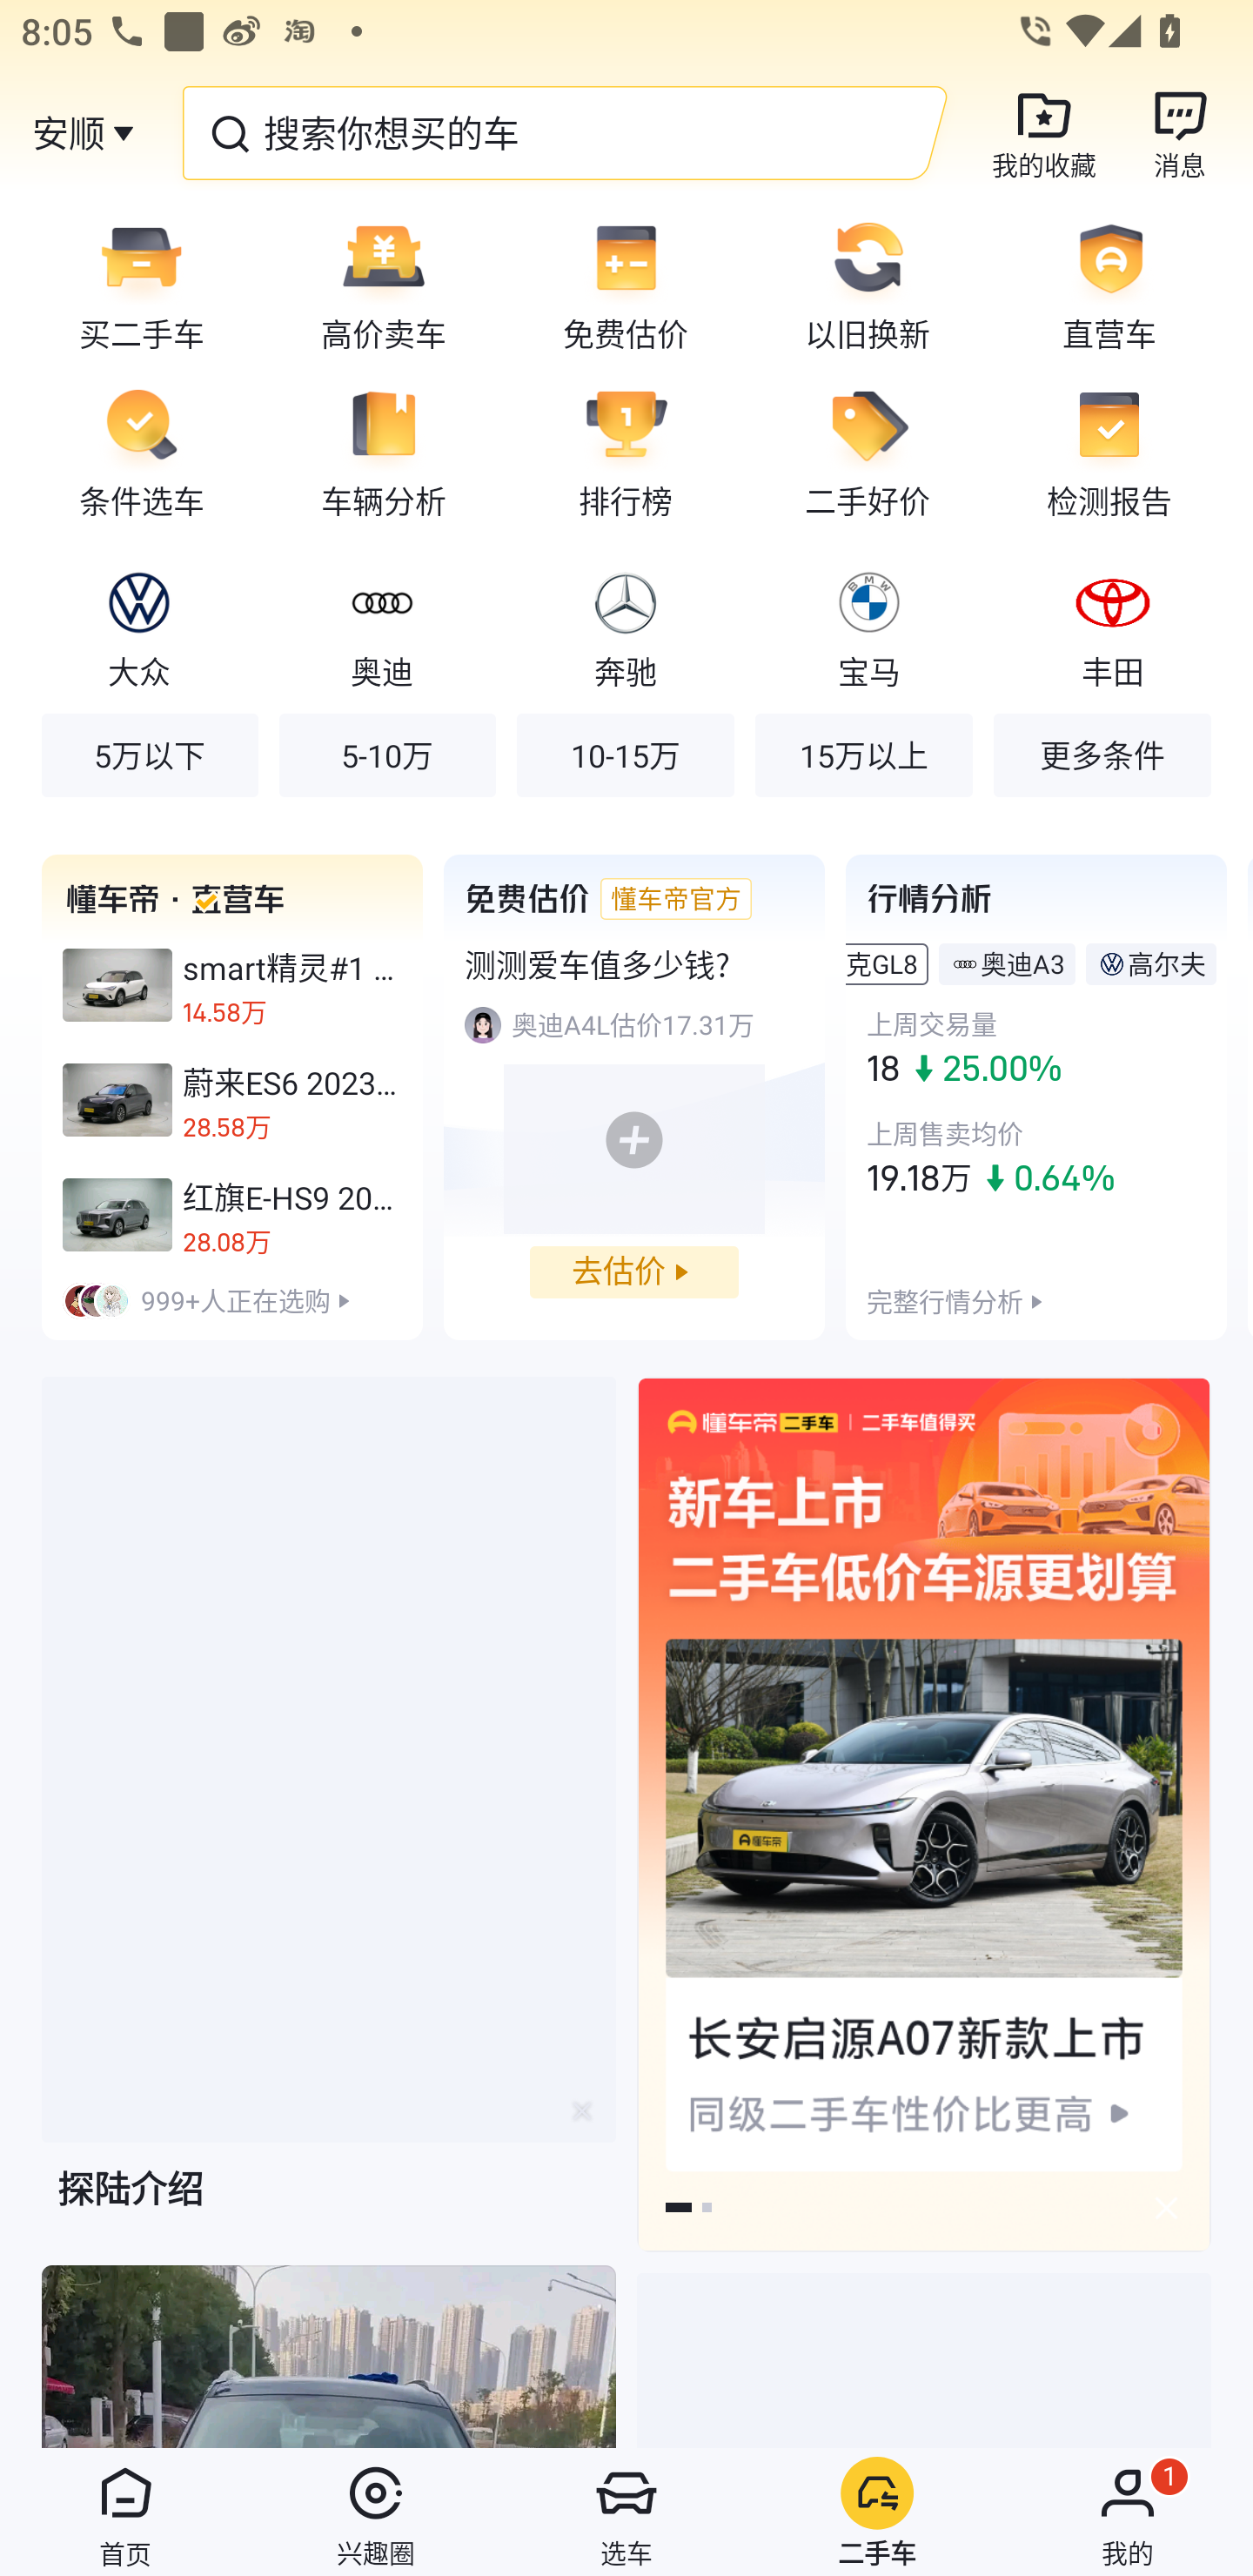  Describe the element at coordinates (1166, 963) in the screenshot. I see `高尔夫` at that location.